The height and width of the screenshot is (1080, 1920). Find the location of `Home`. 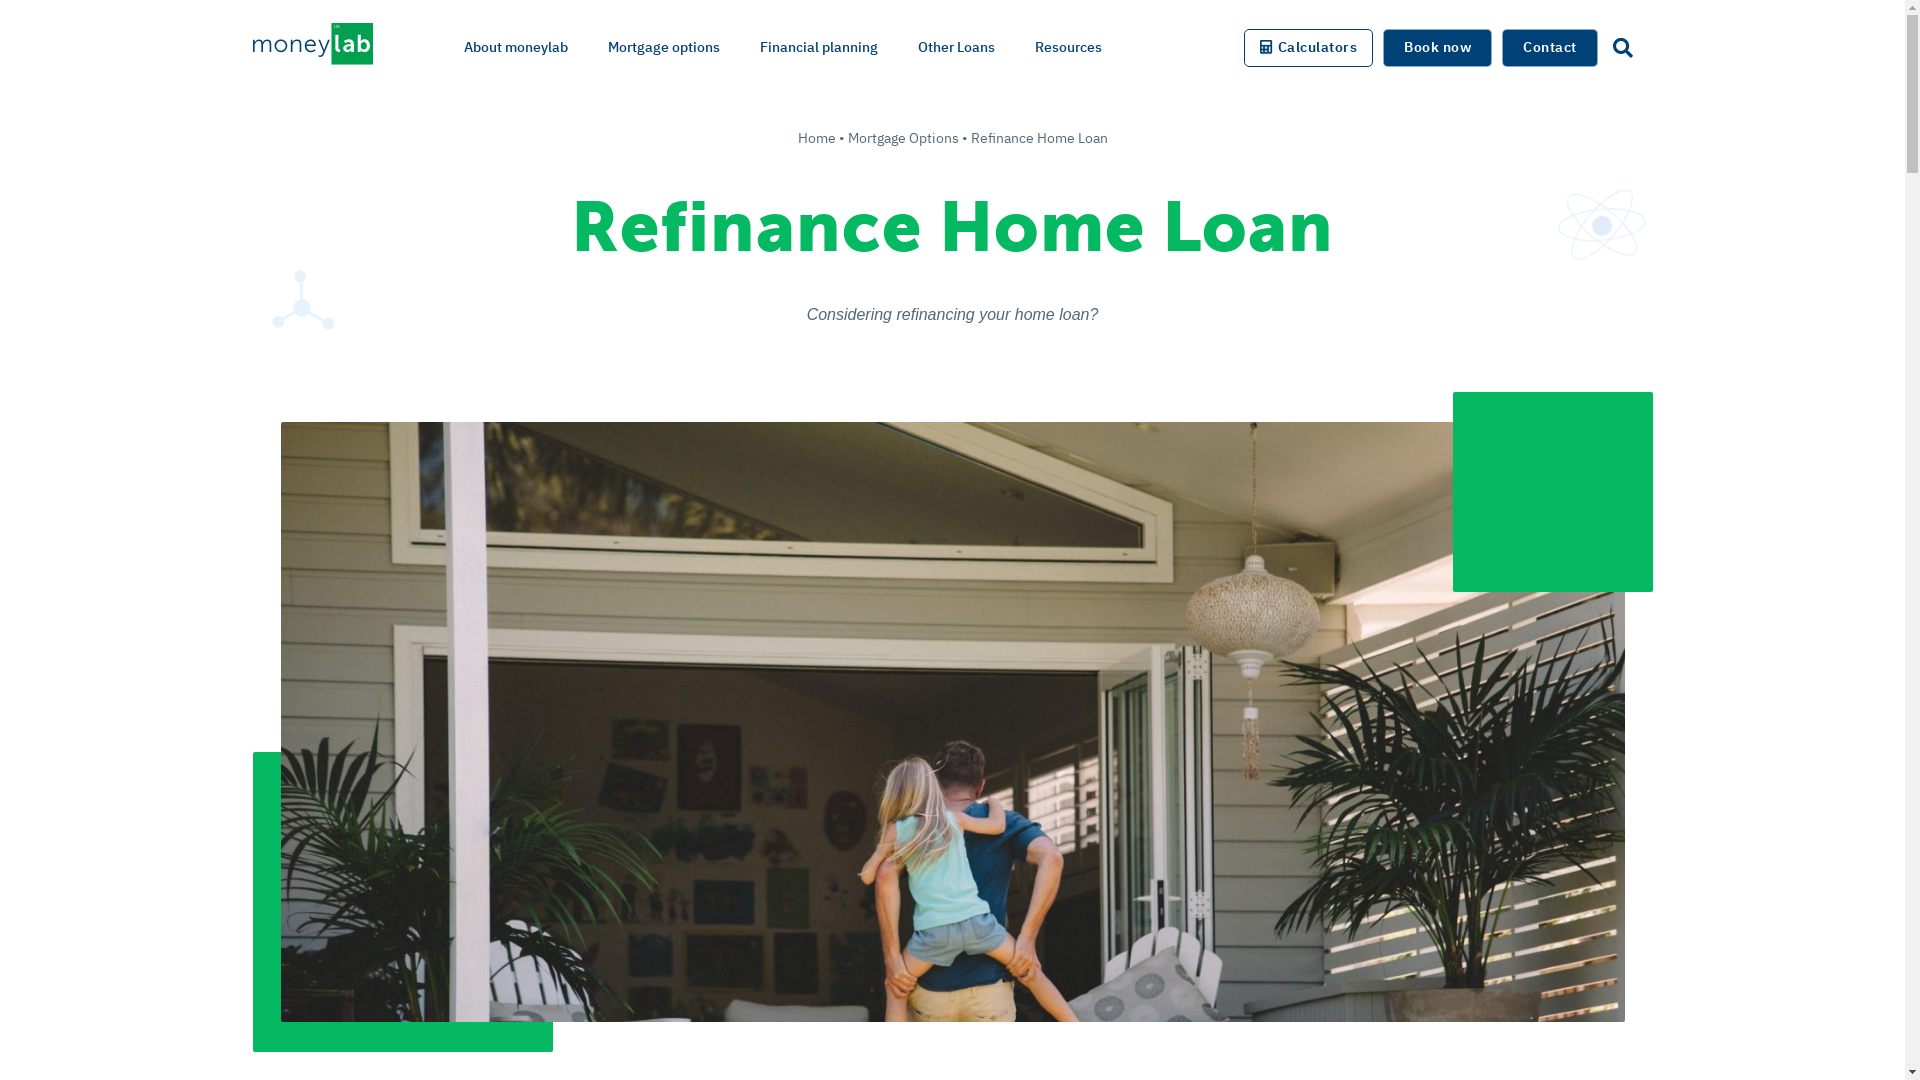

Home is located at coordinates (817, 138).